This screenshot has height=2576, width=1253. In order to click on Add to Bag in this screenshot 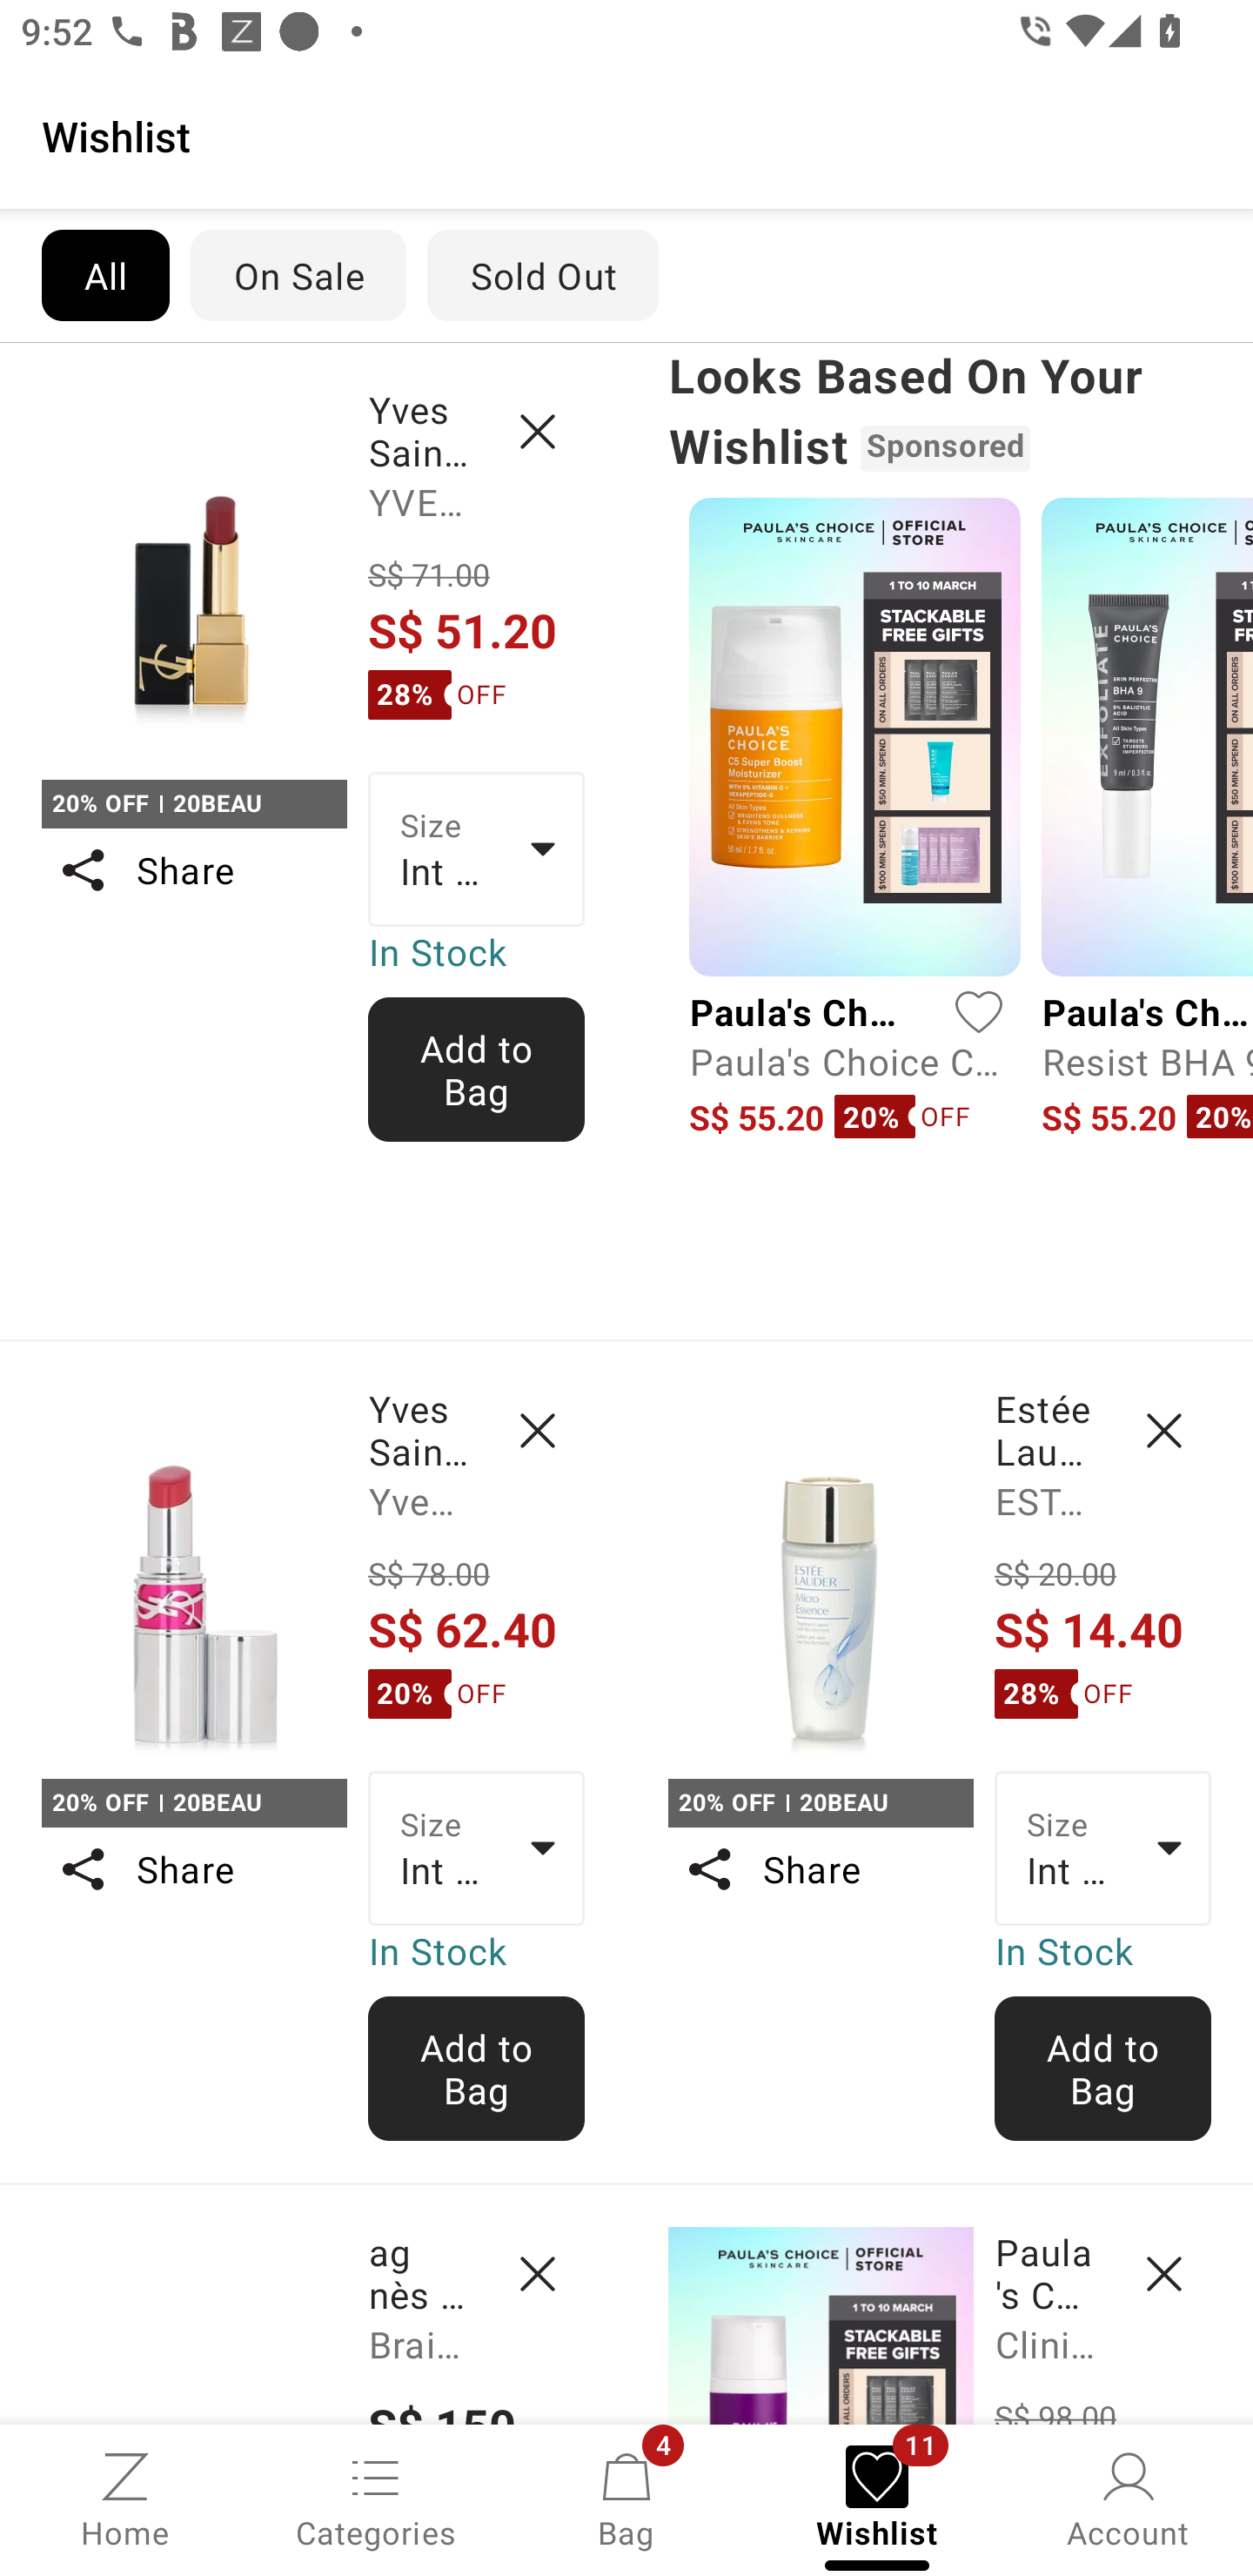, I will do `click(477, 1069)`.